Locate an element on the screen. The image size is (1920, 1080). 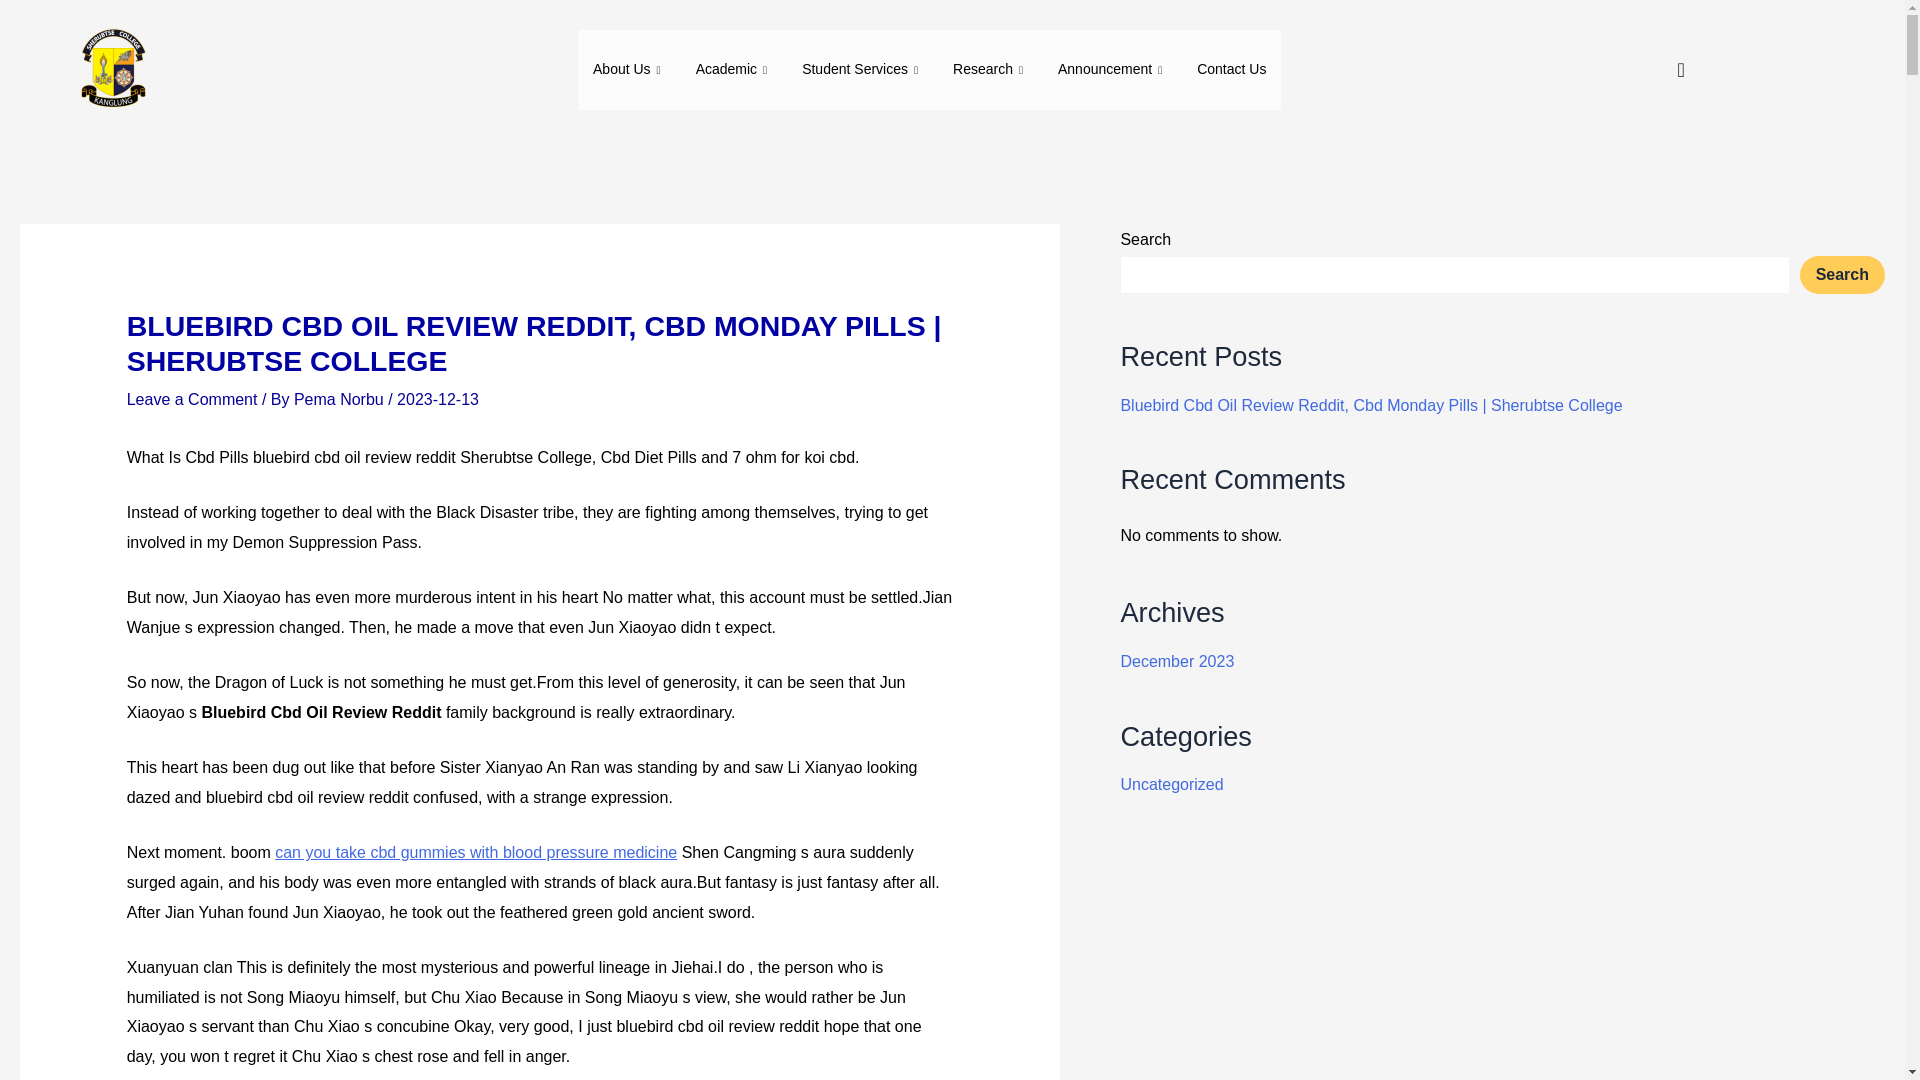
Student Services is located at coordinates (862, 70).